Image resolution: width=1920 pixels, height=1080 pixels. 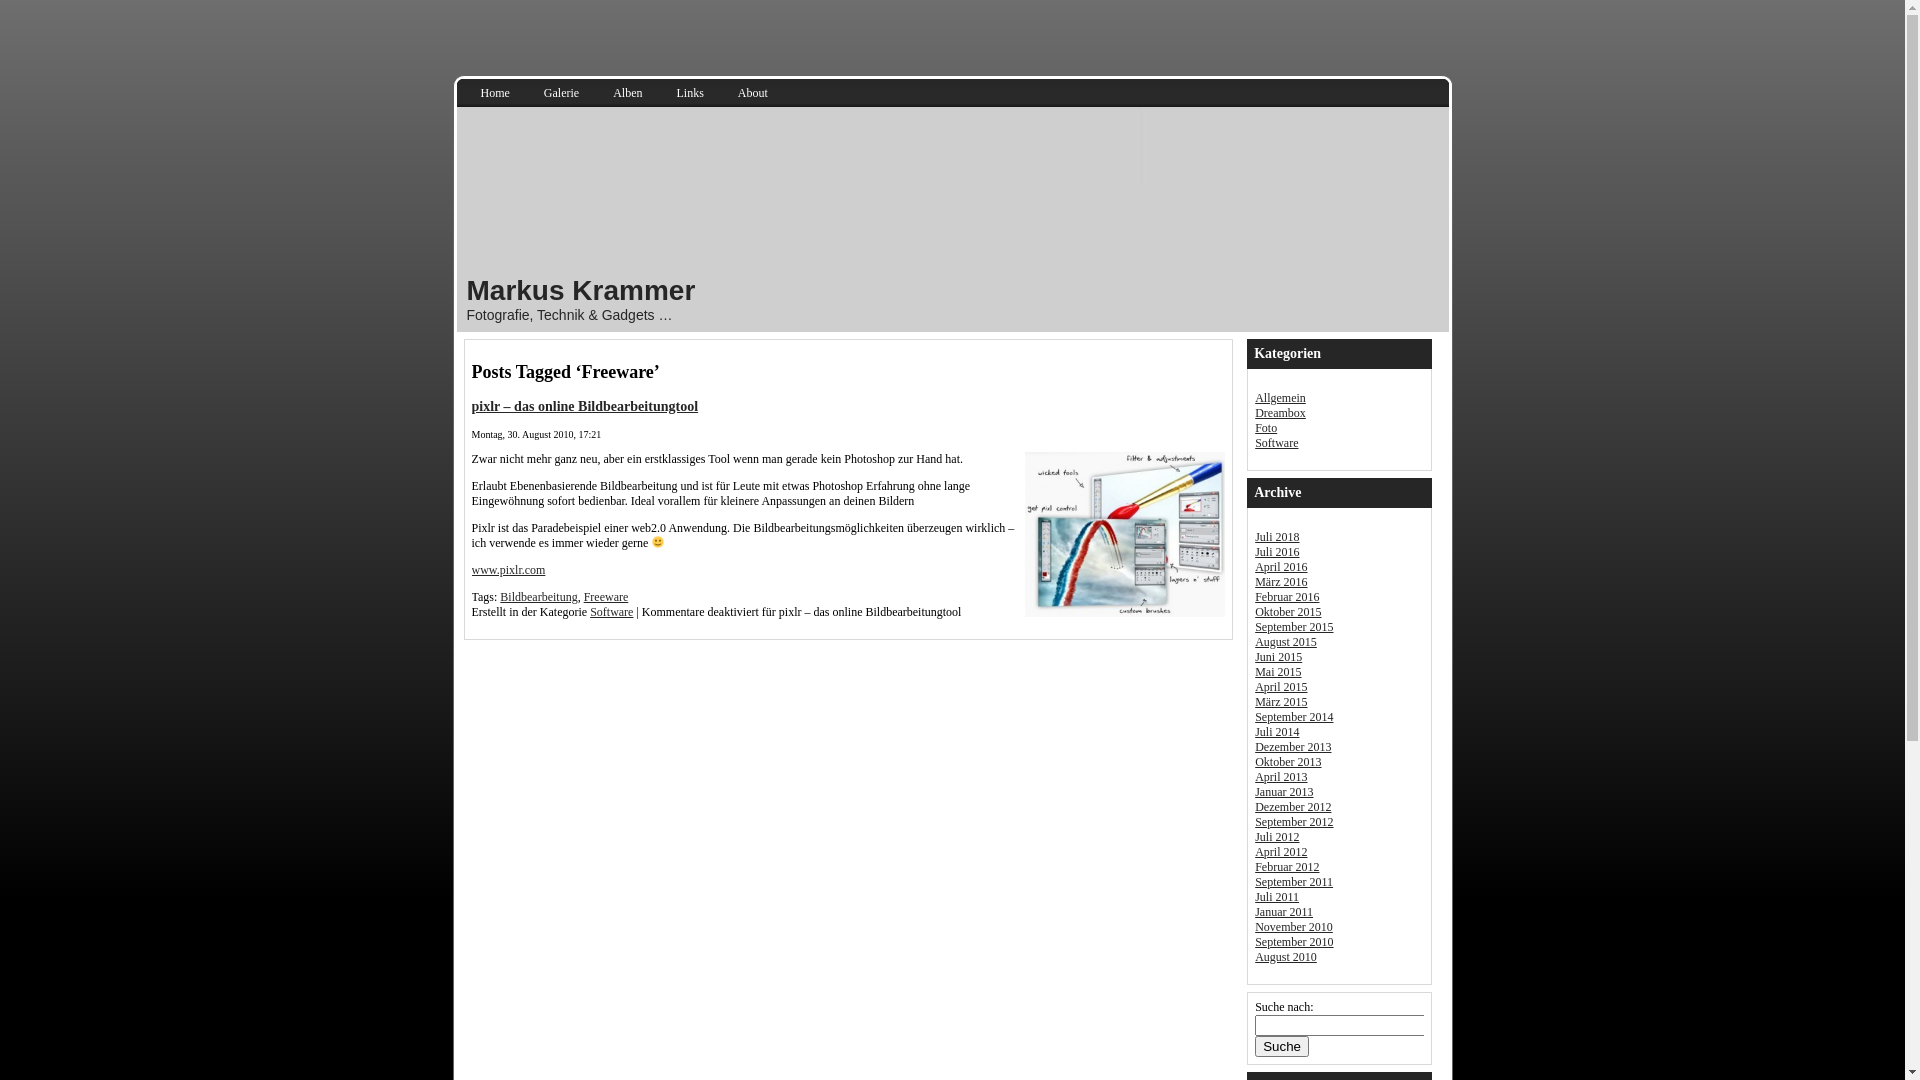 I want to click on Januar 2011, so click(x=1284, y=912).